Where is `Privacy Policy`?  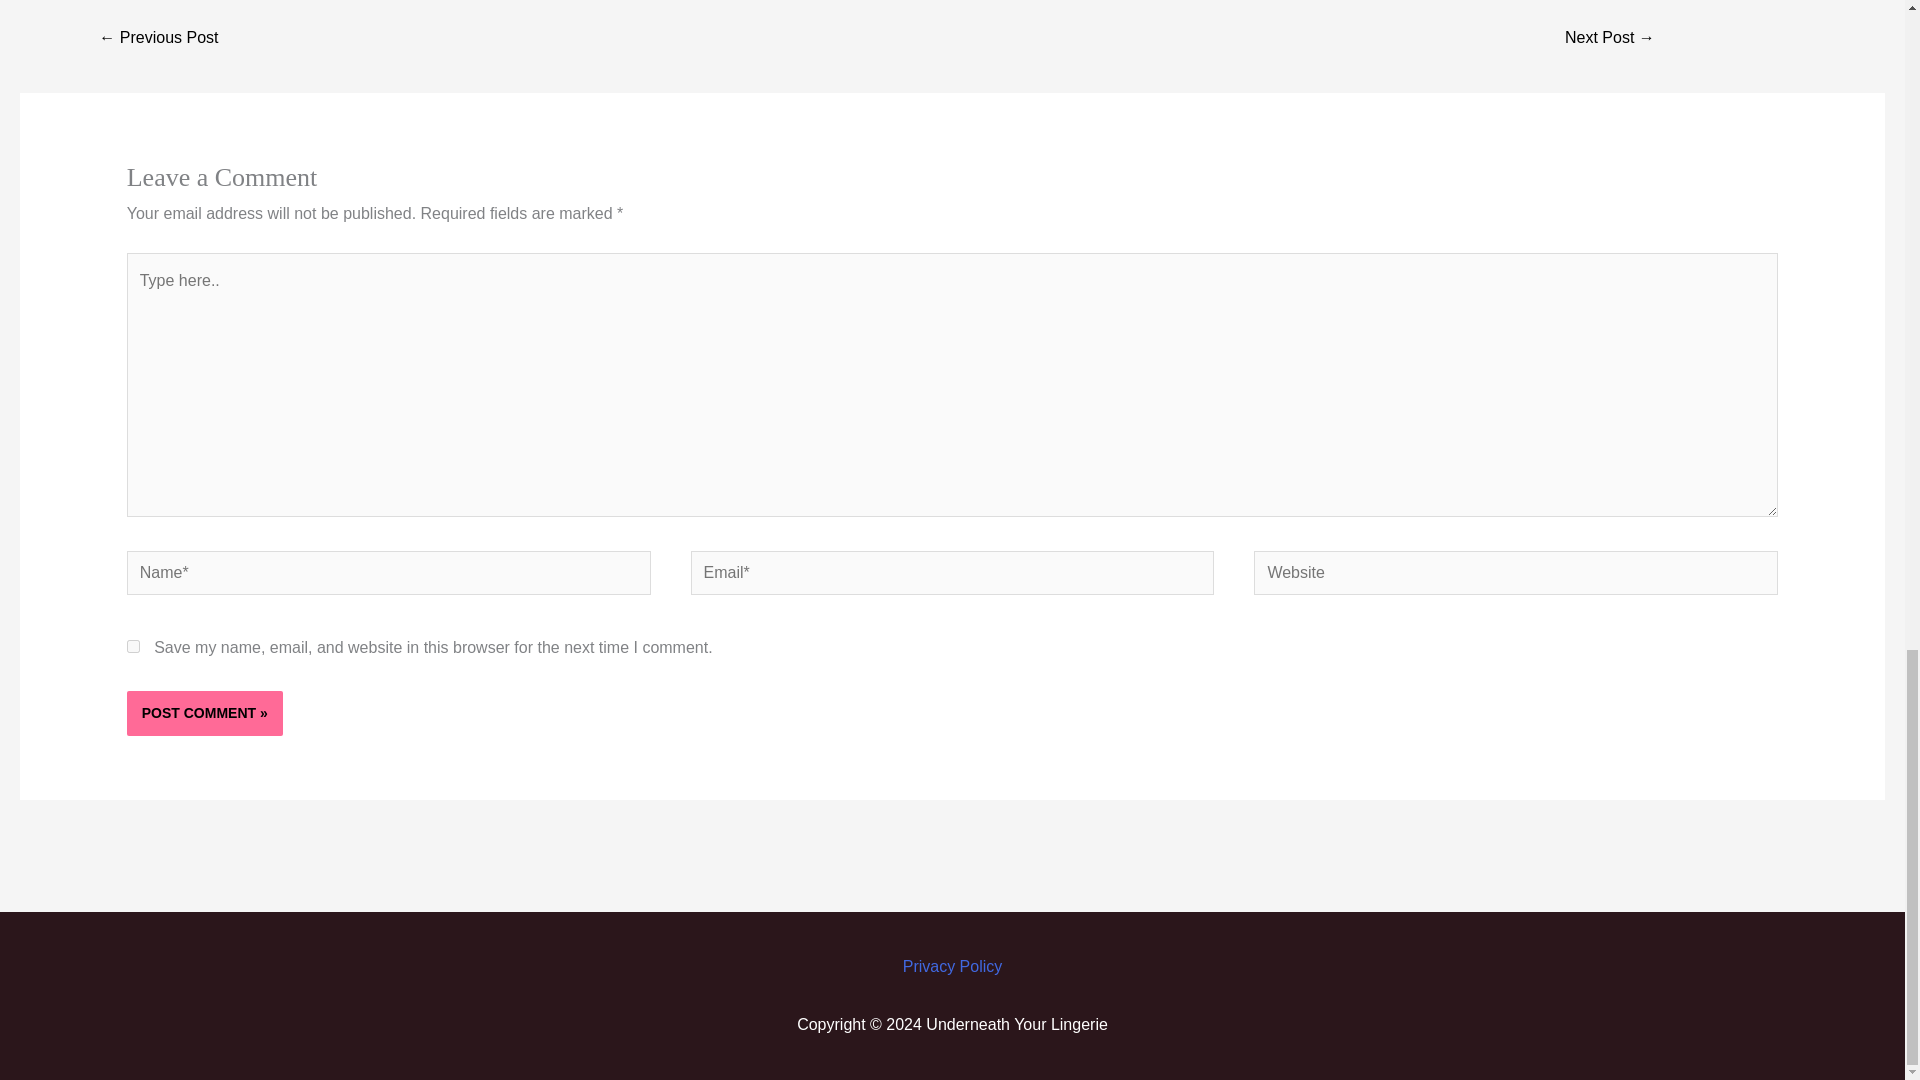
Privacy Policy is located at coordinates (952, 966).